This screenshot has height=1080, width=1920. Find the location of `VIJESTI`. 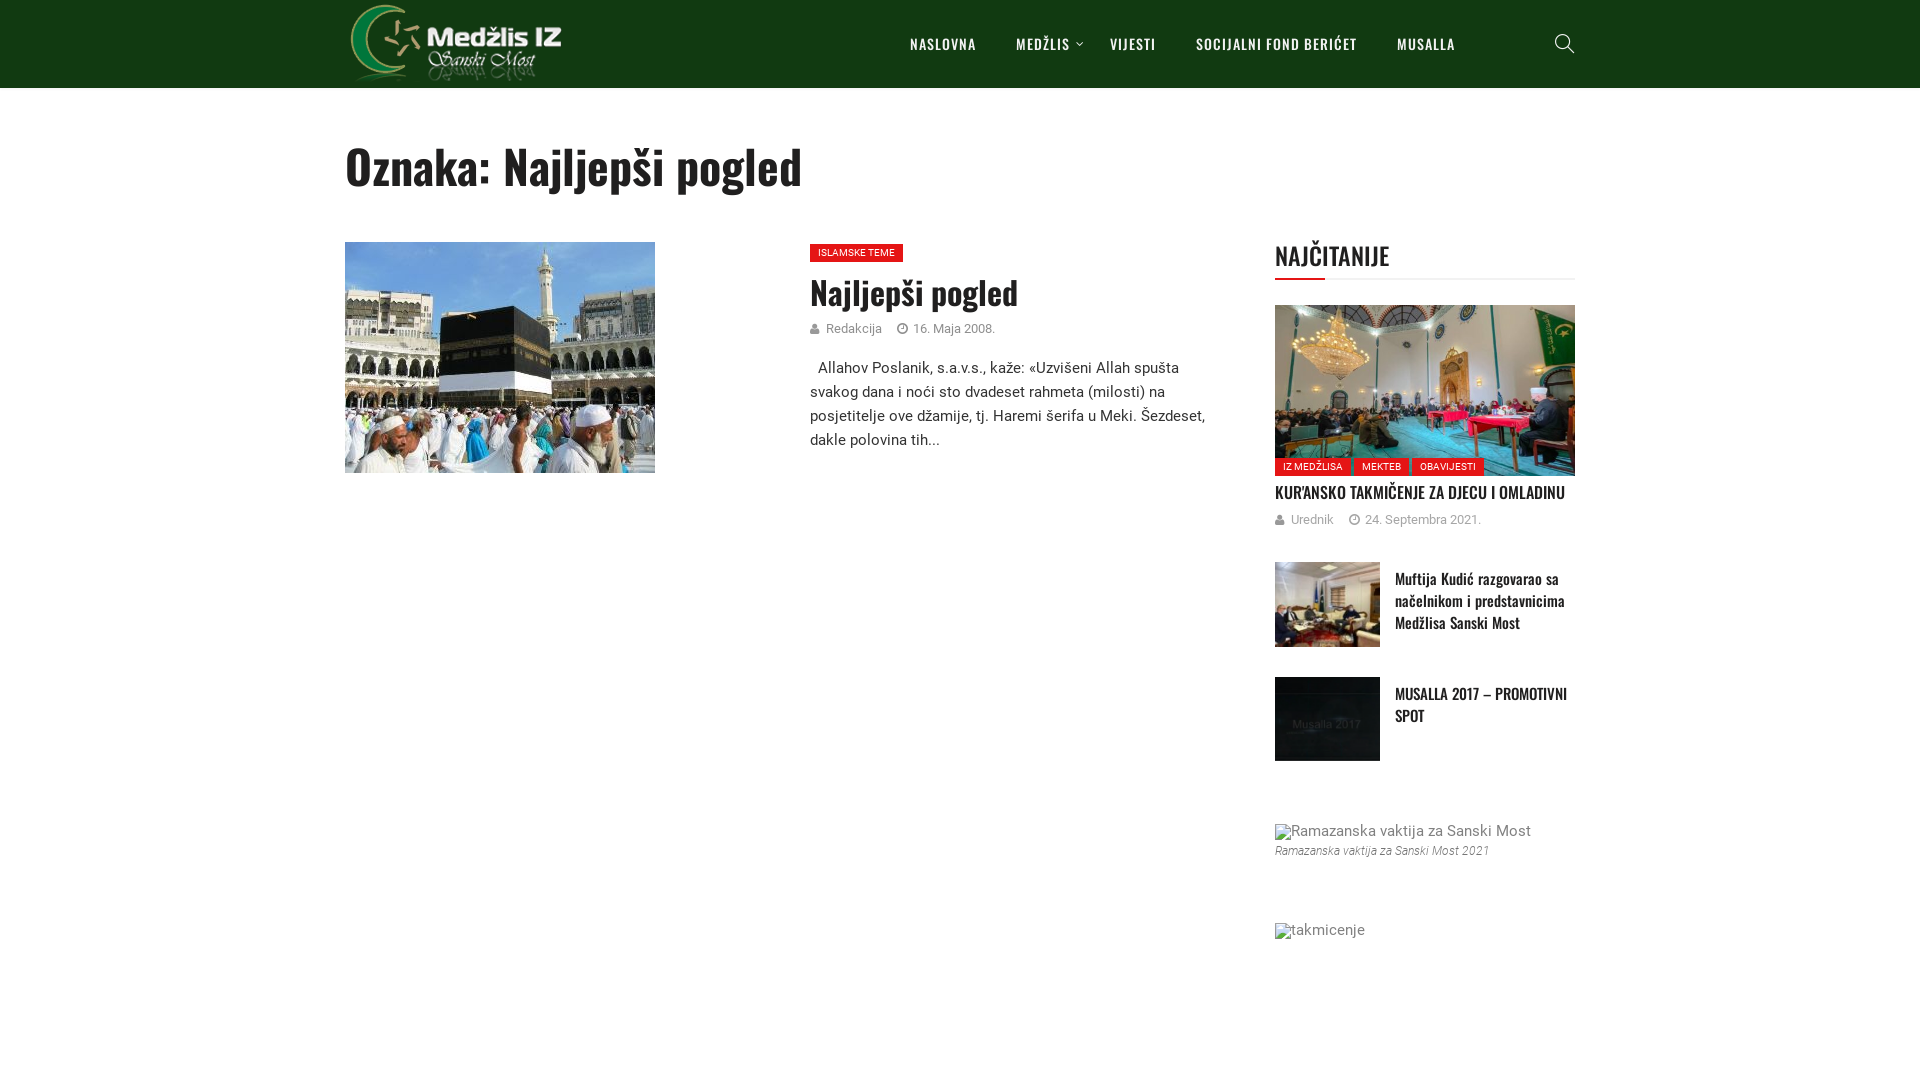

VIJESTI is located at coordinates (1133, 44).